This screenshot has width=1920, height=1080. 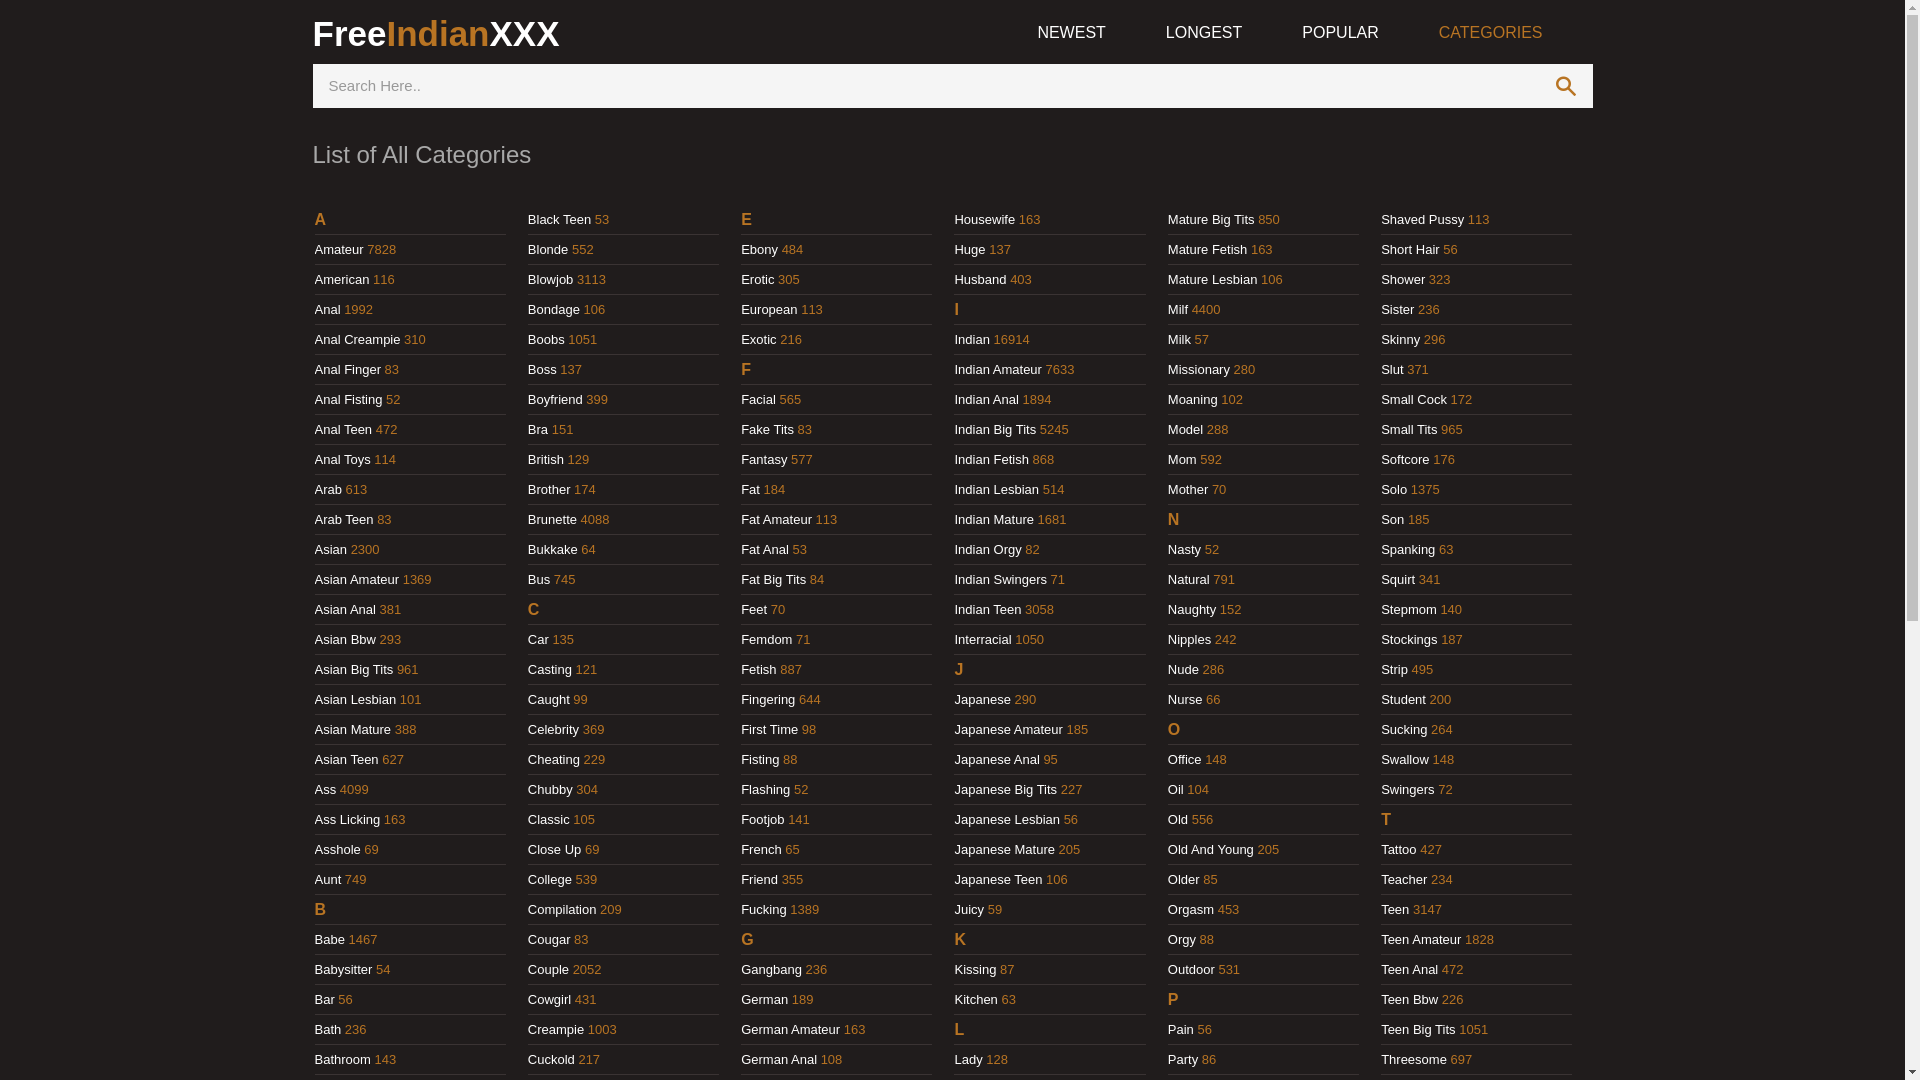 What do you see at coordinates (1414, 1060) in the screenshot?
I see `Threesome` at bounding box center [1414, 1060].